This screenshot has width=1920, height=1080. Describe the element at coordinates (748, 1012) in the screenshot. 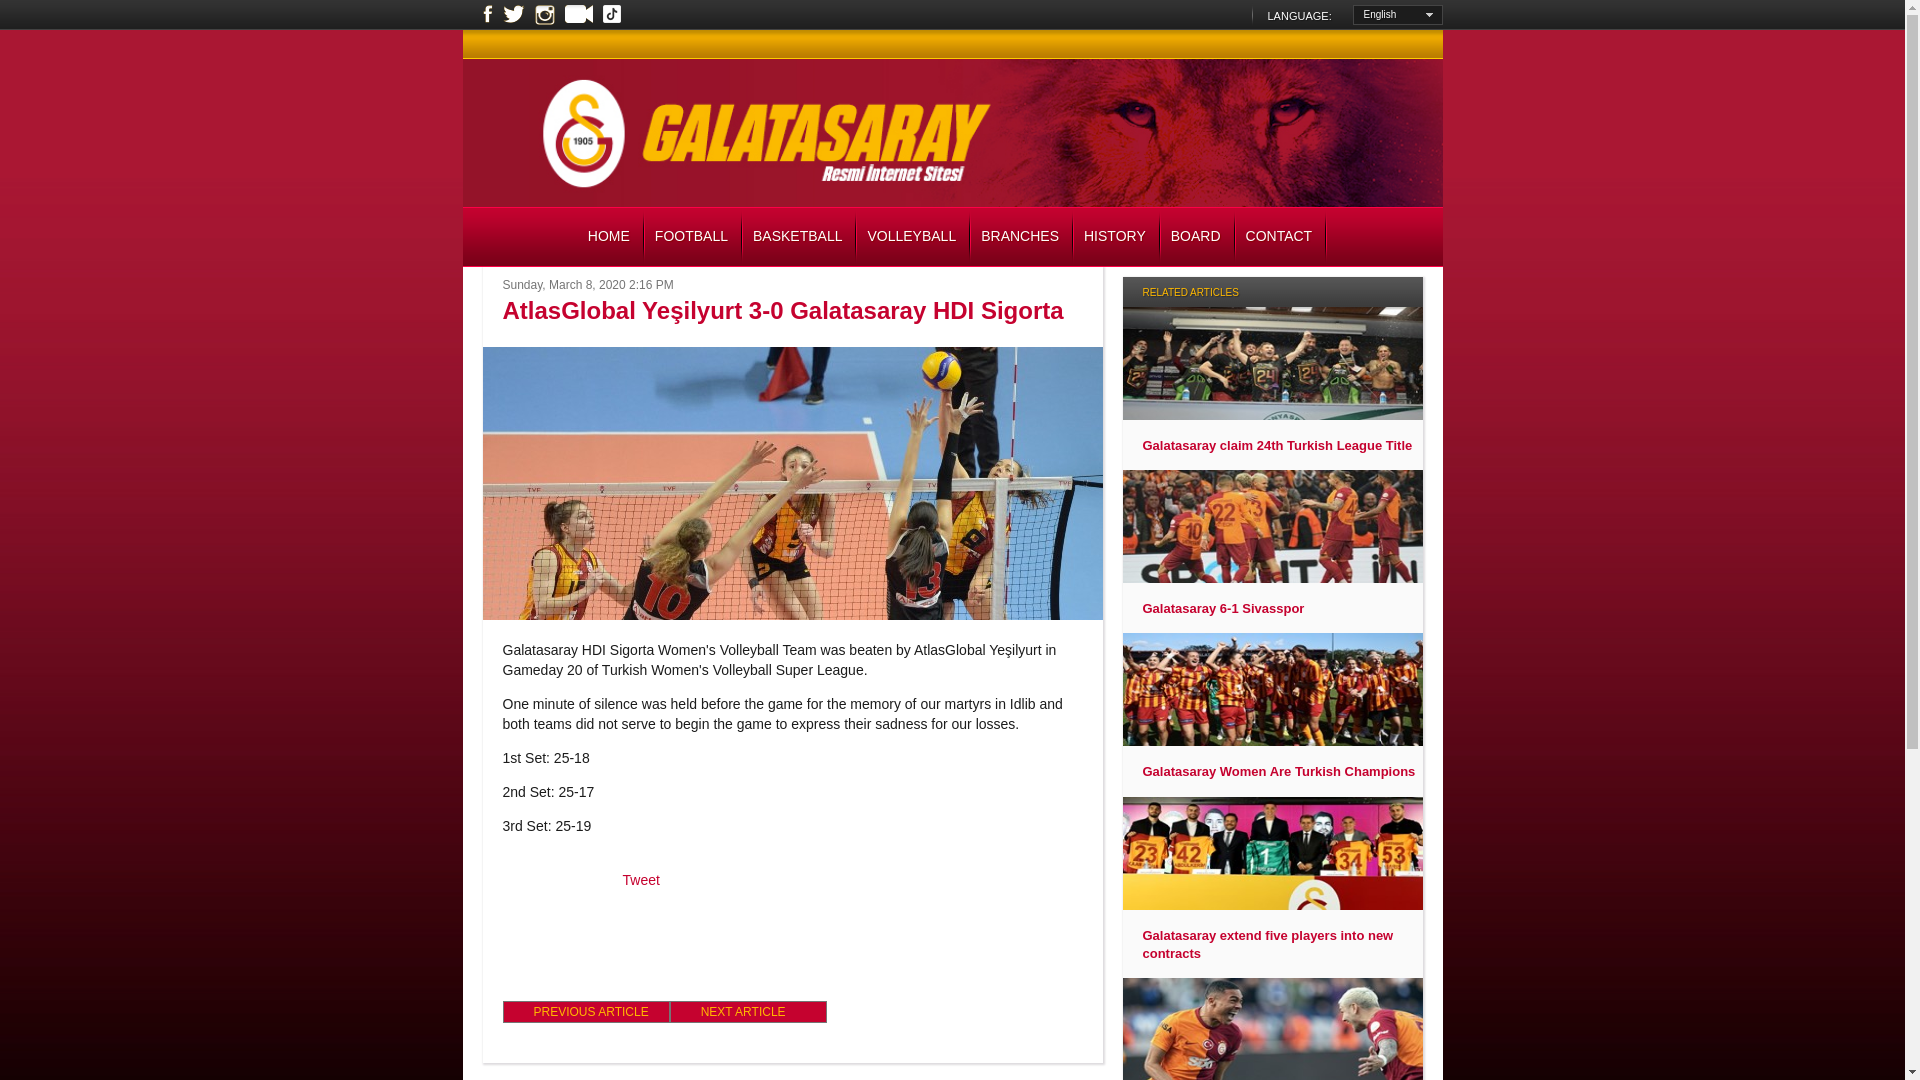

I see `NEXT ARTICLE` at that location.